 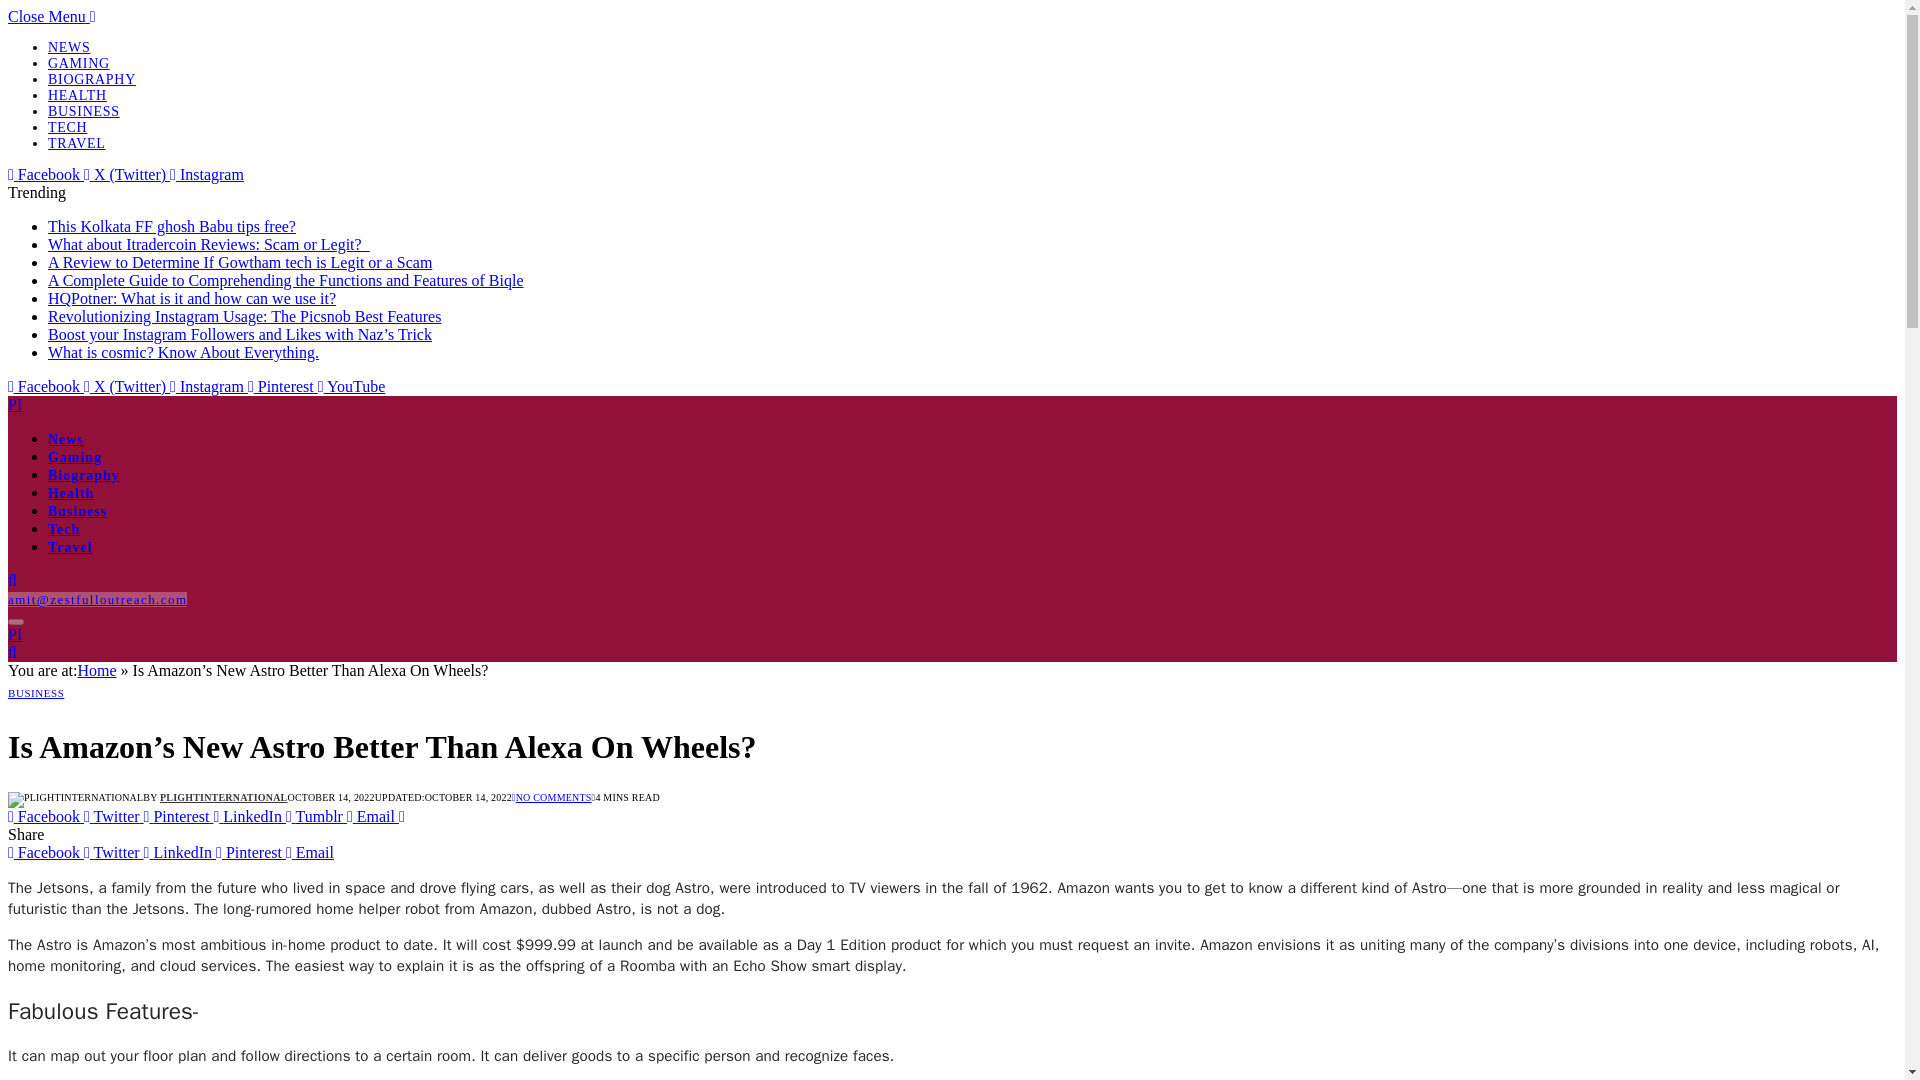 What do you see at coordinates (224, 797) in the screenshot?
I see `Posts by plightinternational` at bounding box center [224, 797].